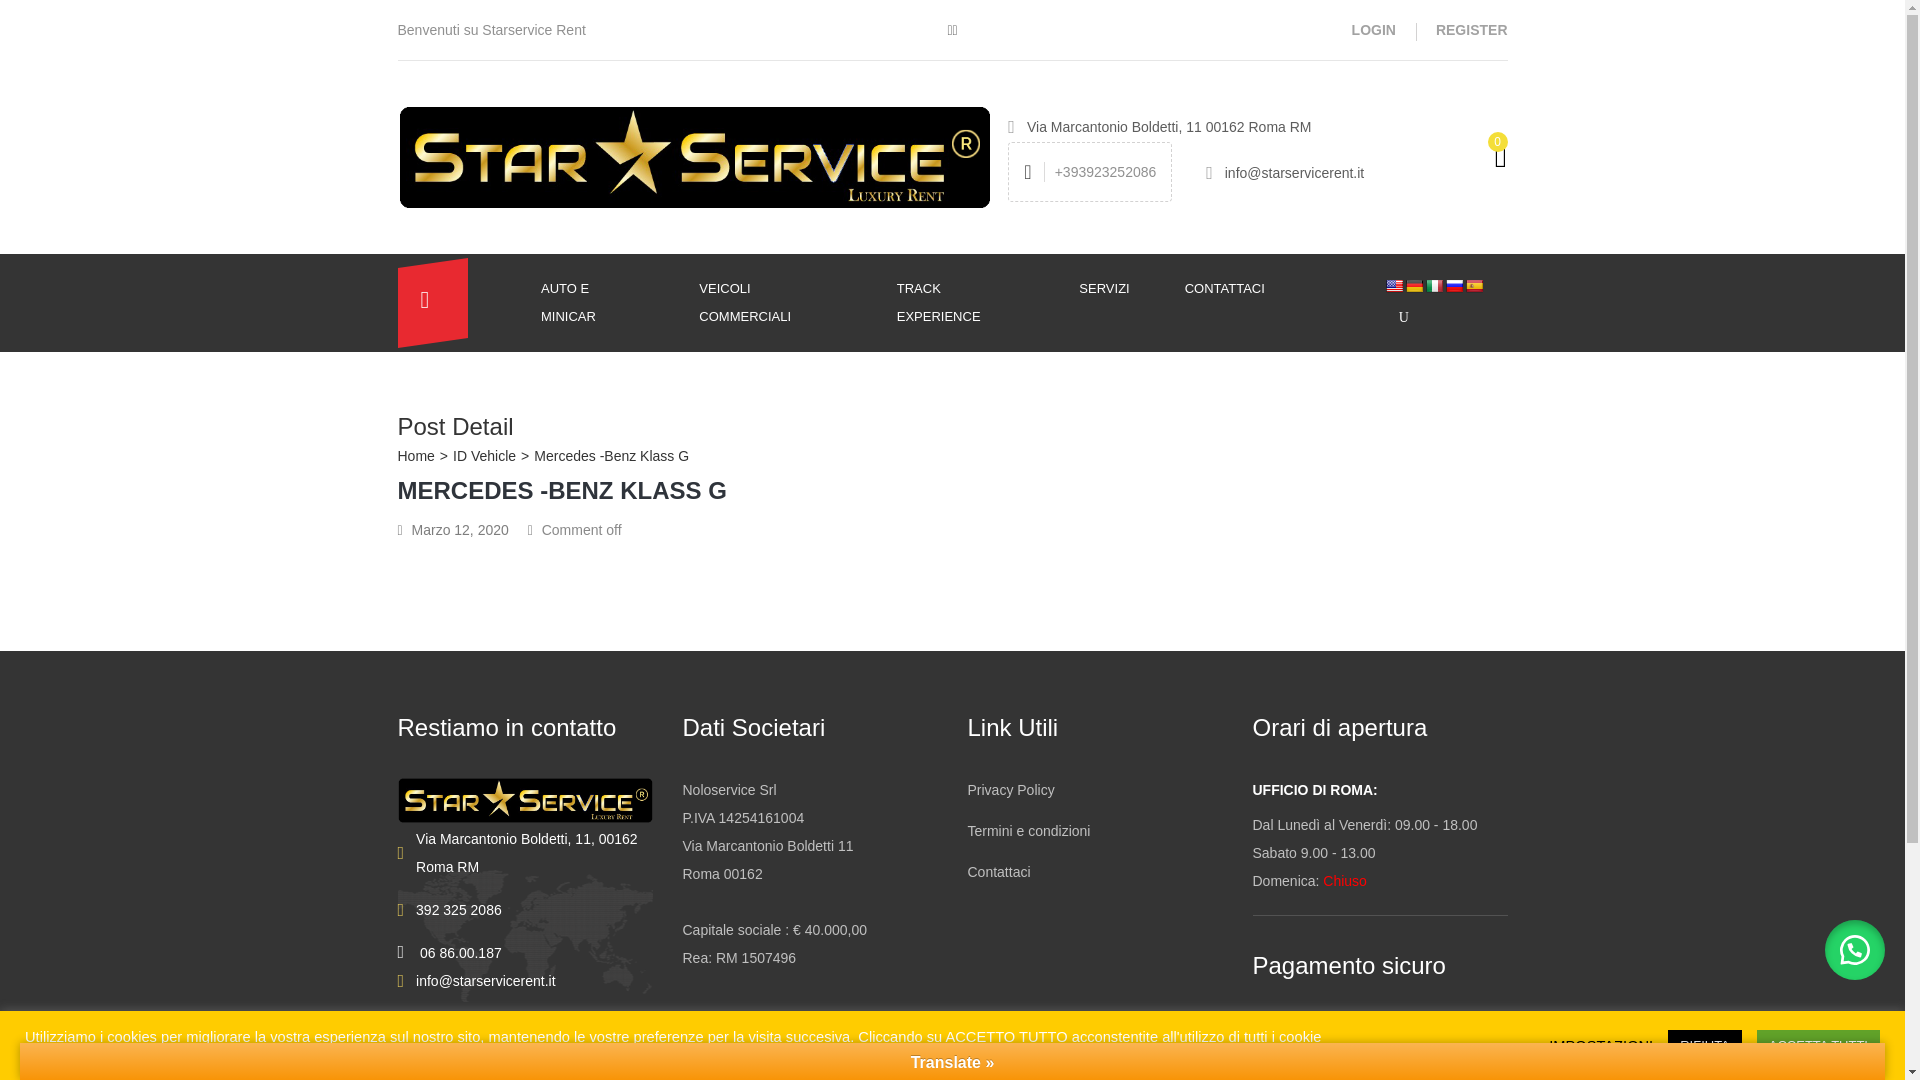 The width and height of the screenshot is (1920, 1080). Describe the element at coordinates (604, 302) in the screenshot. I see `Auto e MiniCar` at that location.